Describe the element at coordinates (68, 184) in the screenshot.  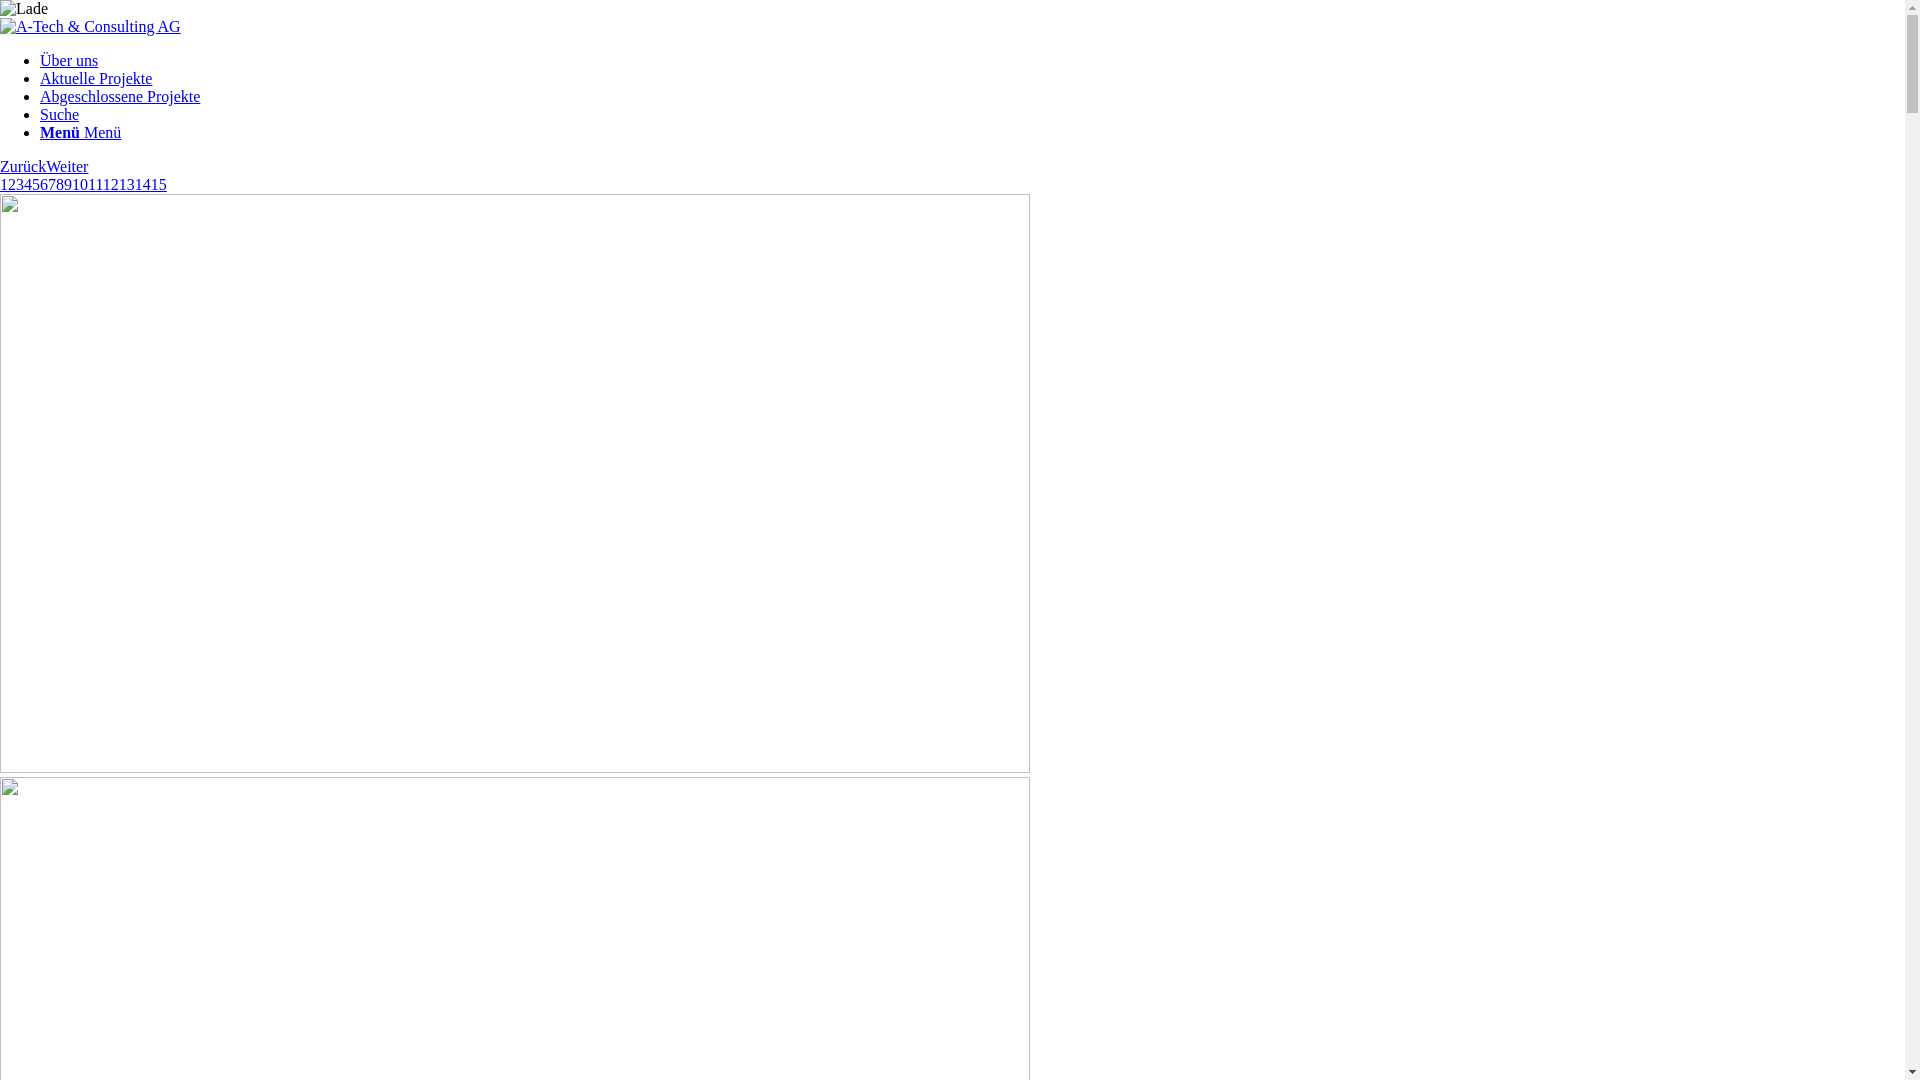
I see `9` at that location.